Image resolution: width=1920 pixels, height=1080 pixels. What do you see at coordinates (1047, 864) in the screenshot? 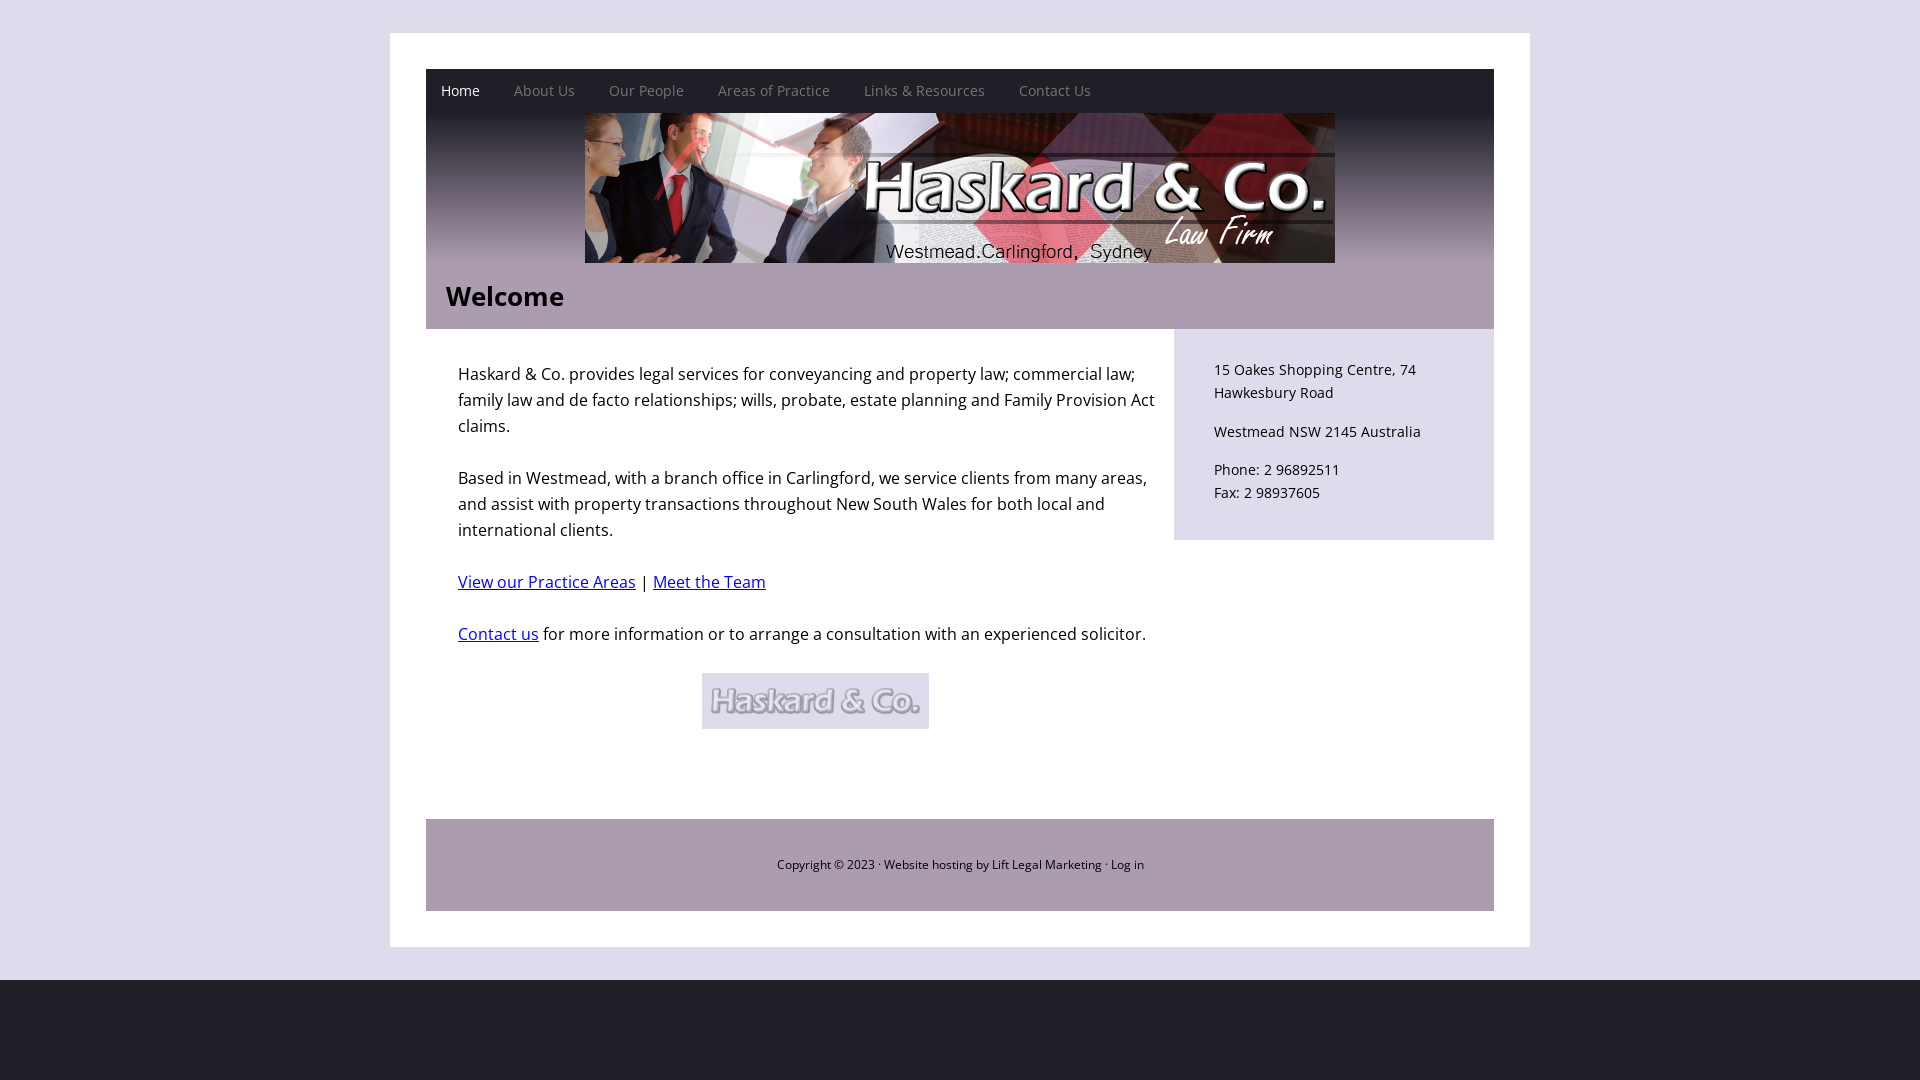
I see `Lift Legal Marketing` at bounding box center [1047, 864].